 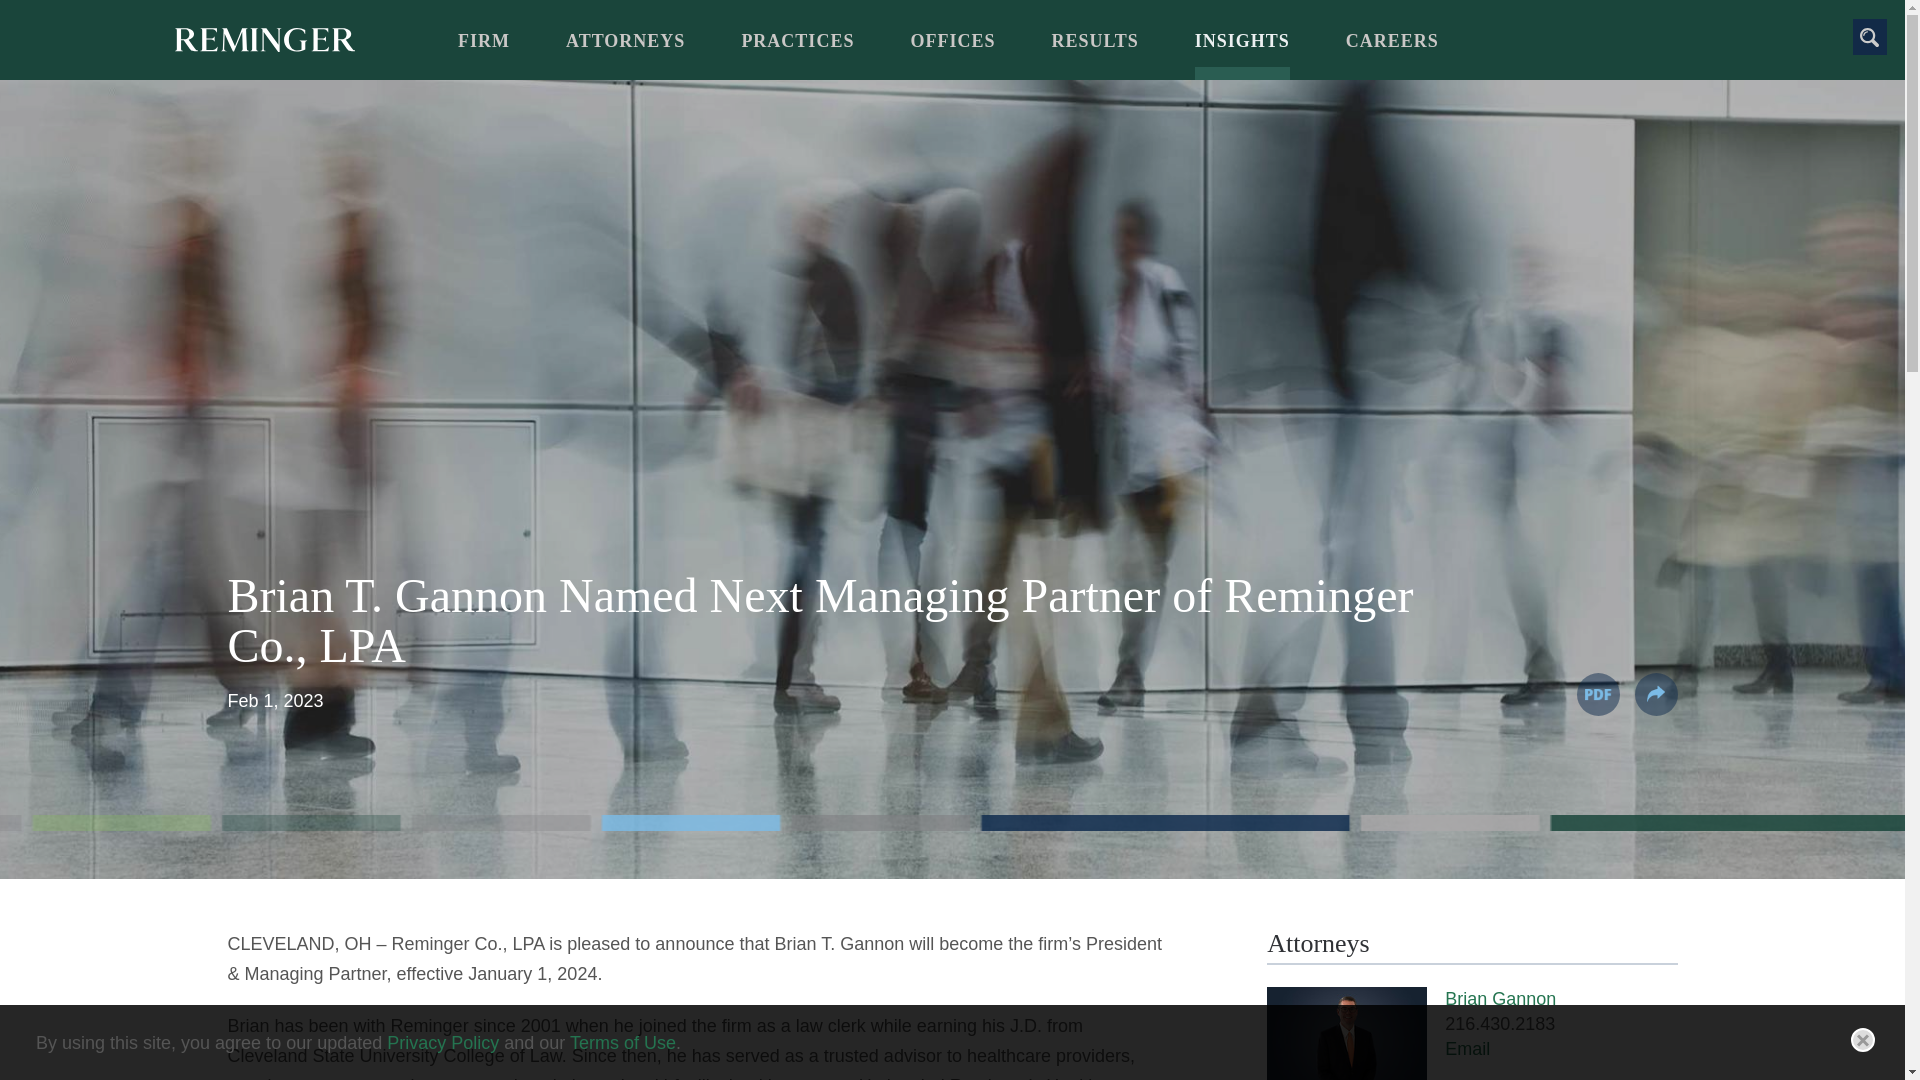 I want to click on Share, so click(x=1654, y=694).